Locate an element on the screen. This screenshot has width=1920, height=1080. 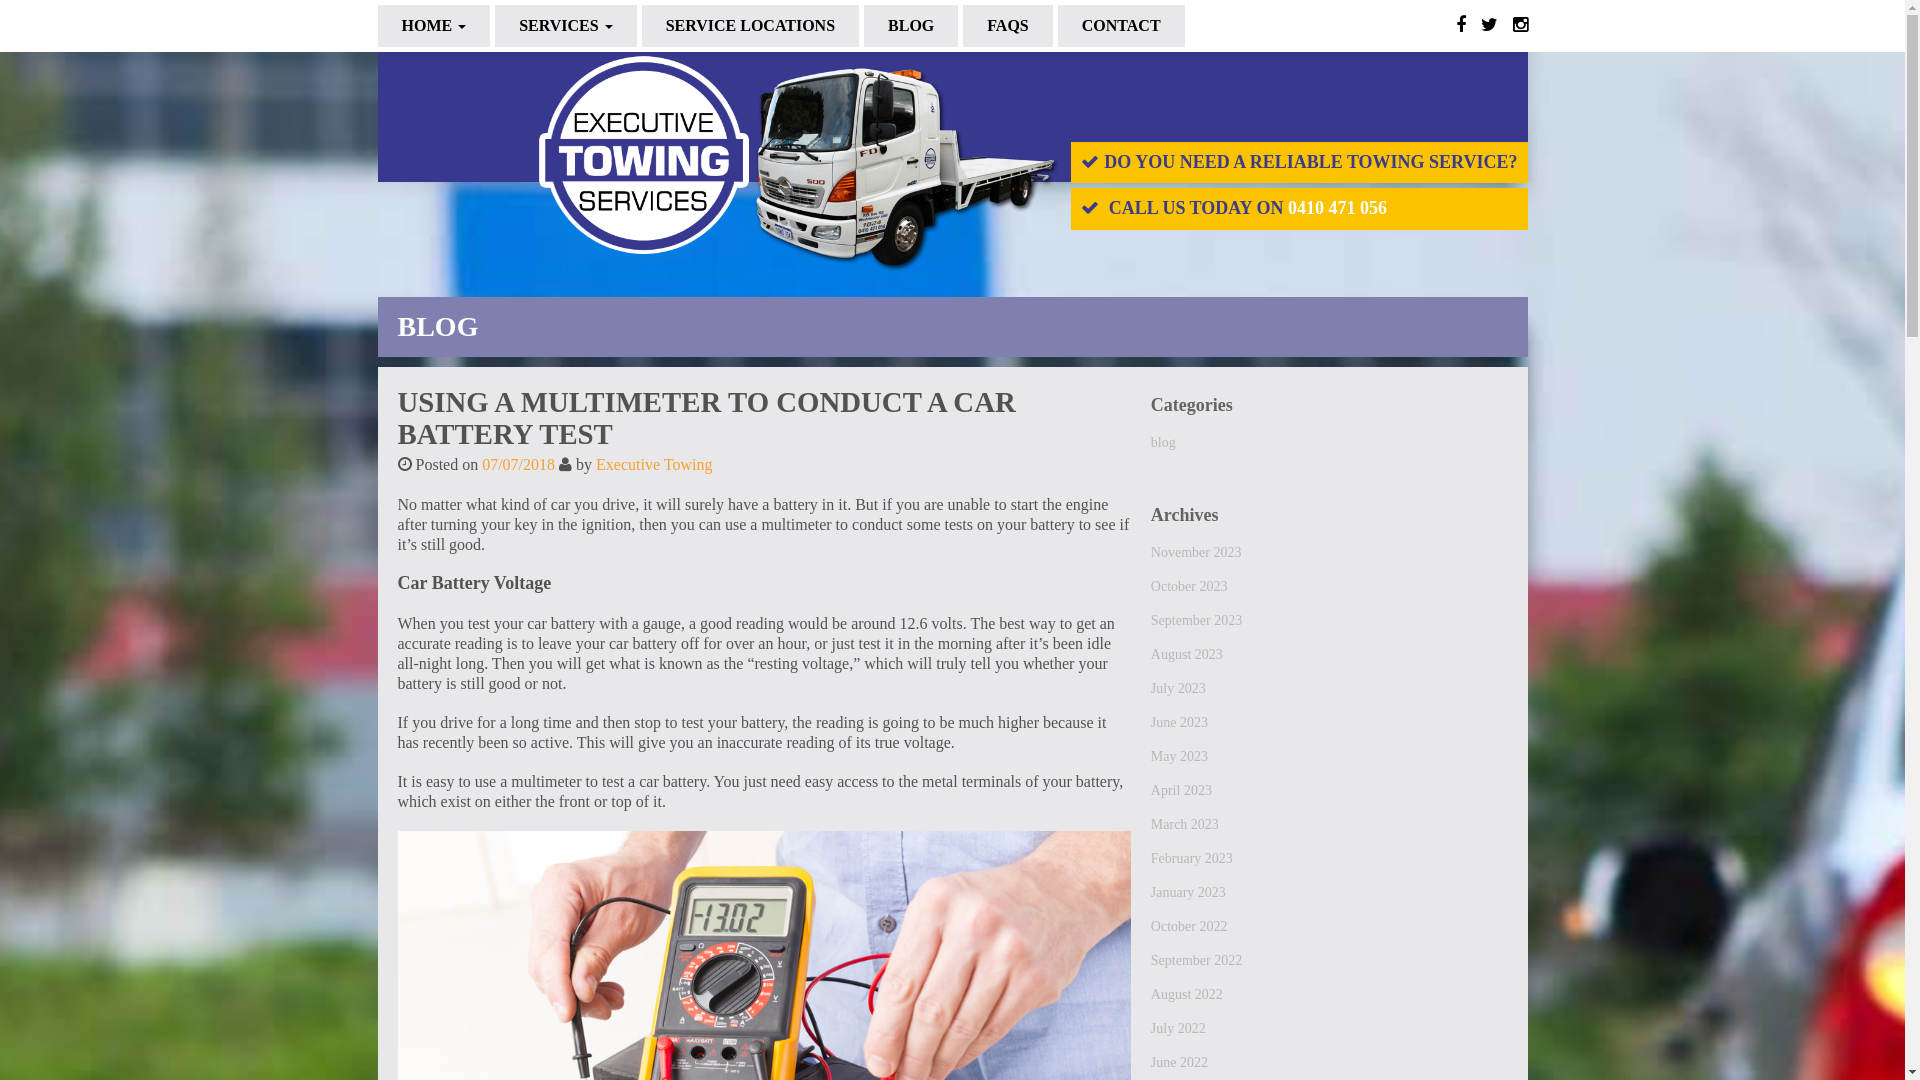
October 2022 is located at coordinates (1330, 934).